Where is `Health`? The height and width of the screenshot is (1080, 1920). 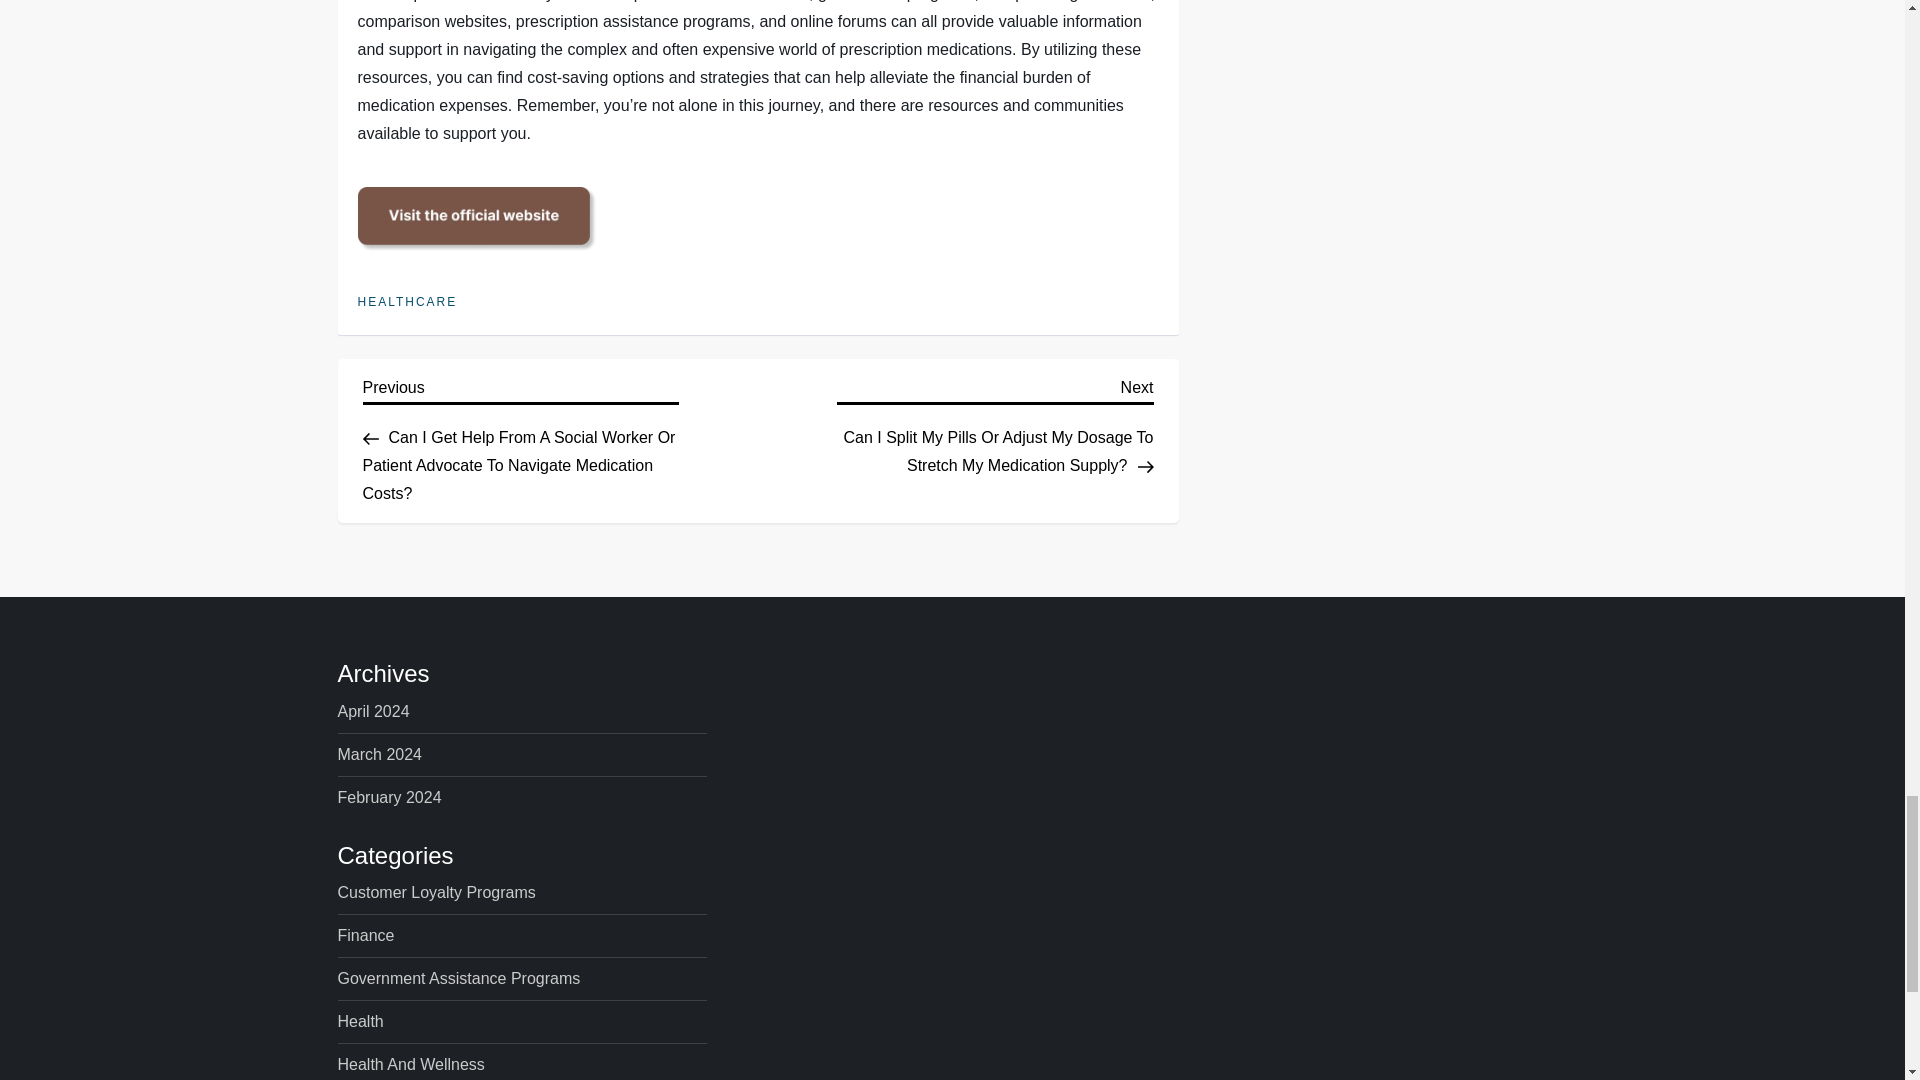
Health is located at coordinates (360, 1021).